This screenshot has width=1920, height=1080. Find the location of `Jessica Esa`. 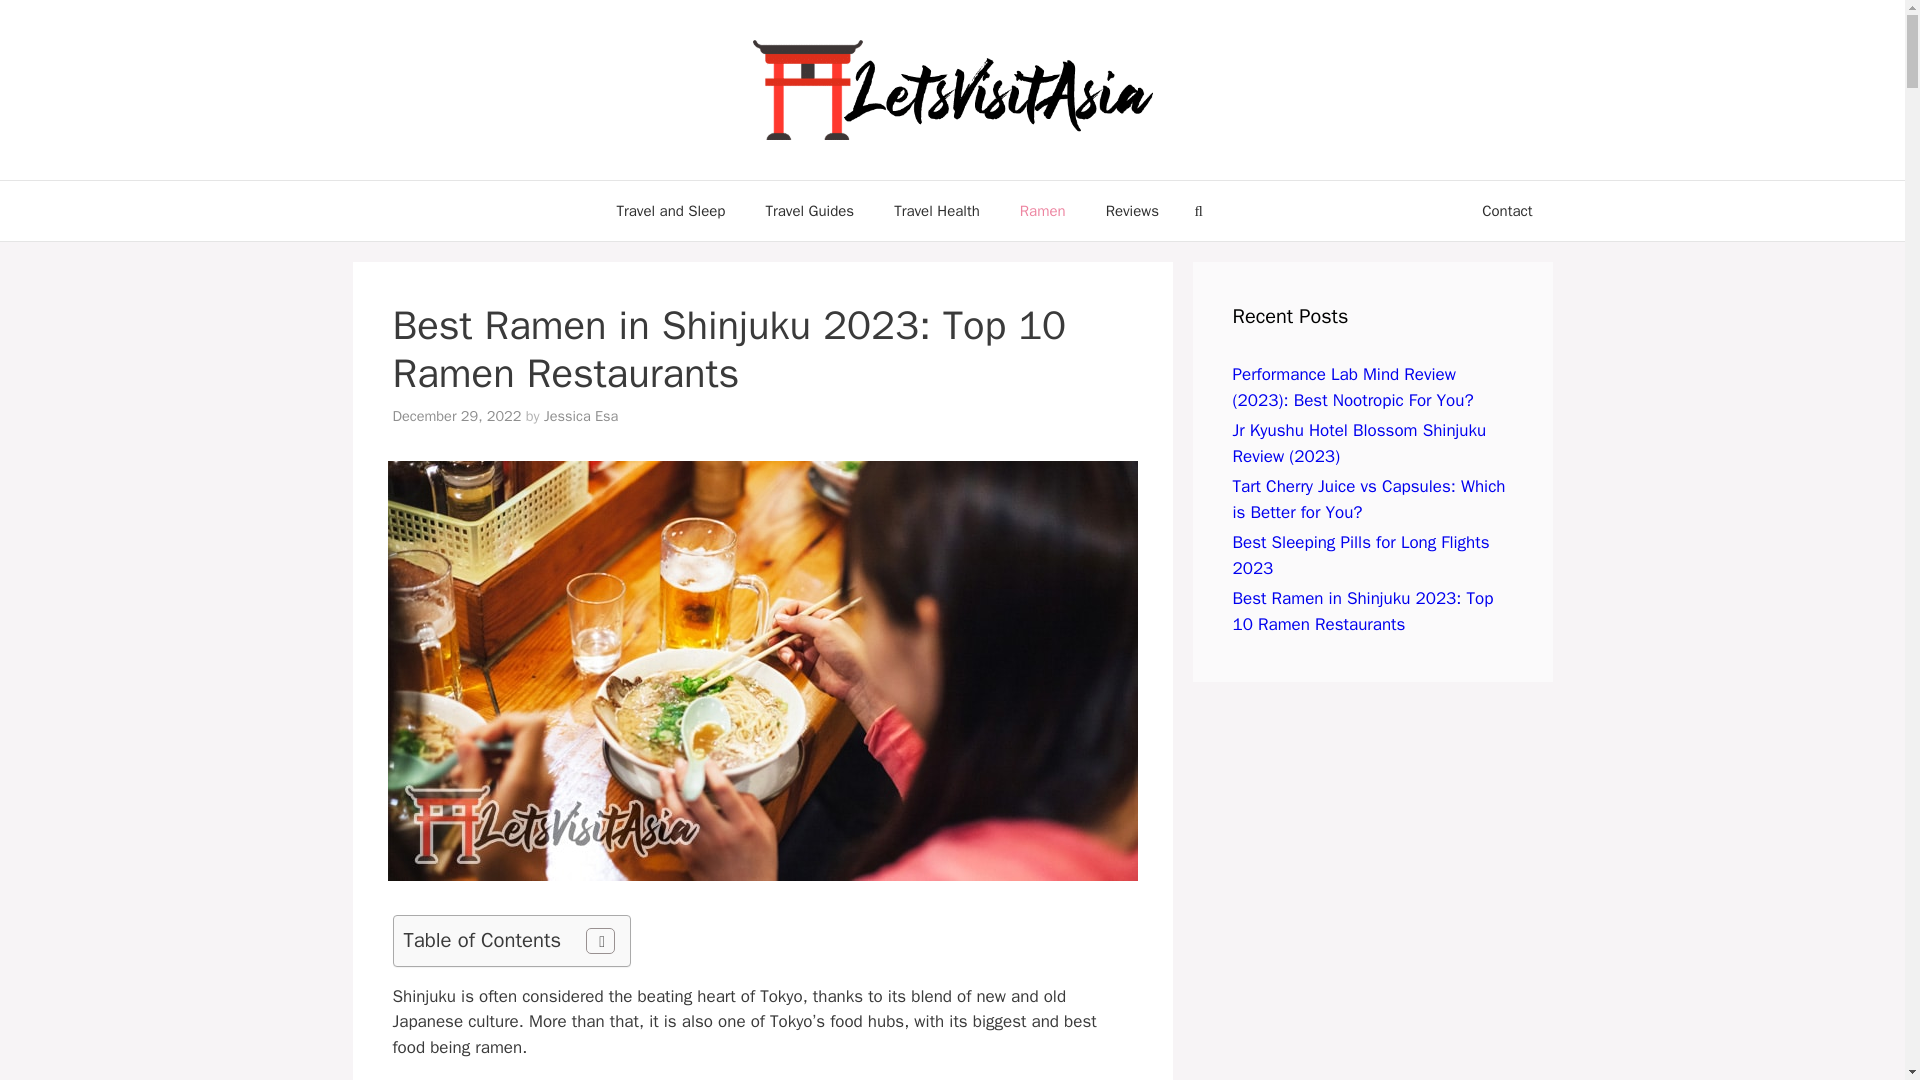

Jessica Esa is located at coordinates (580, 416).